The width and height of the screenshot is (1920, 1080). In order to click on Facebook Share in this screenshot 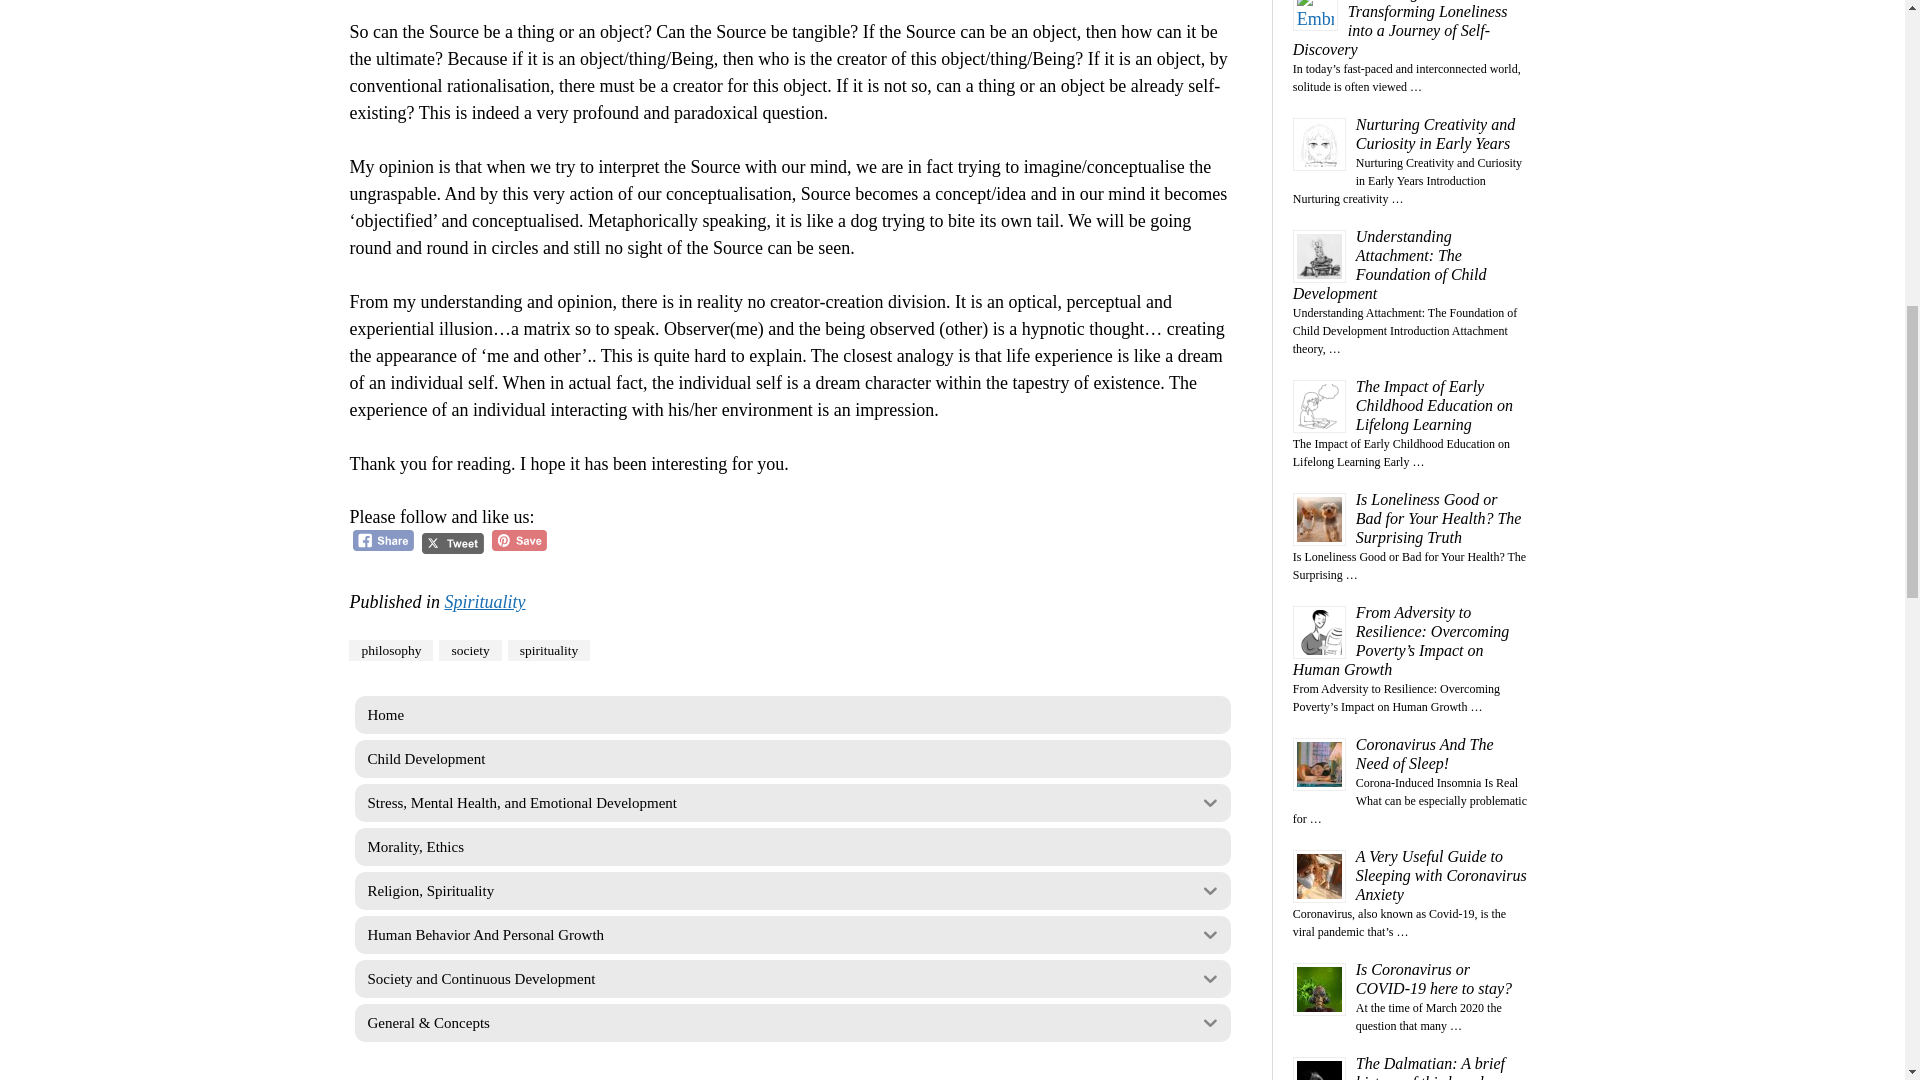, I will do `click(384, 540)`.